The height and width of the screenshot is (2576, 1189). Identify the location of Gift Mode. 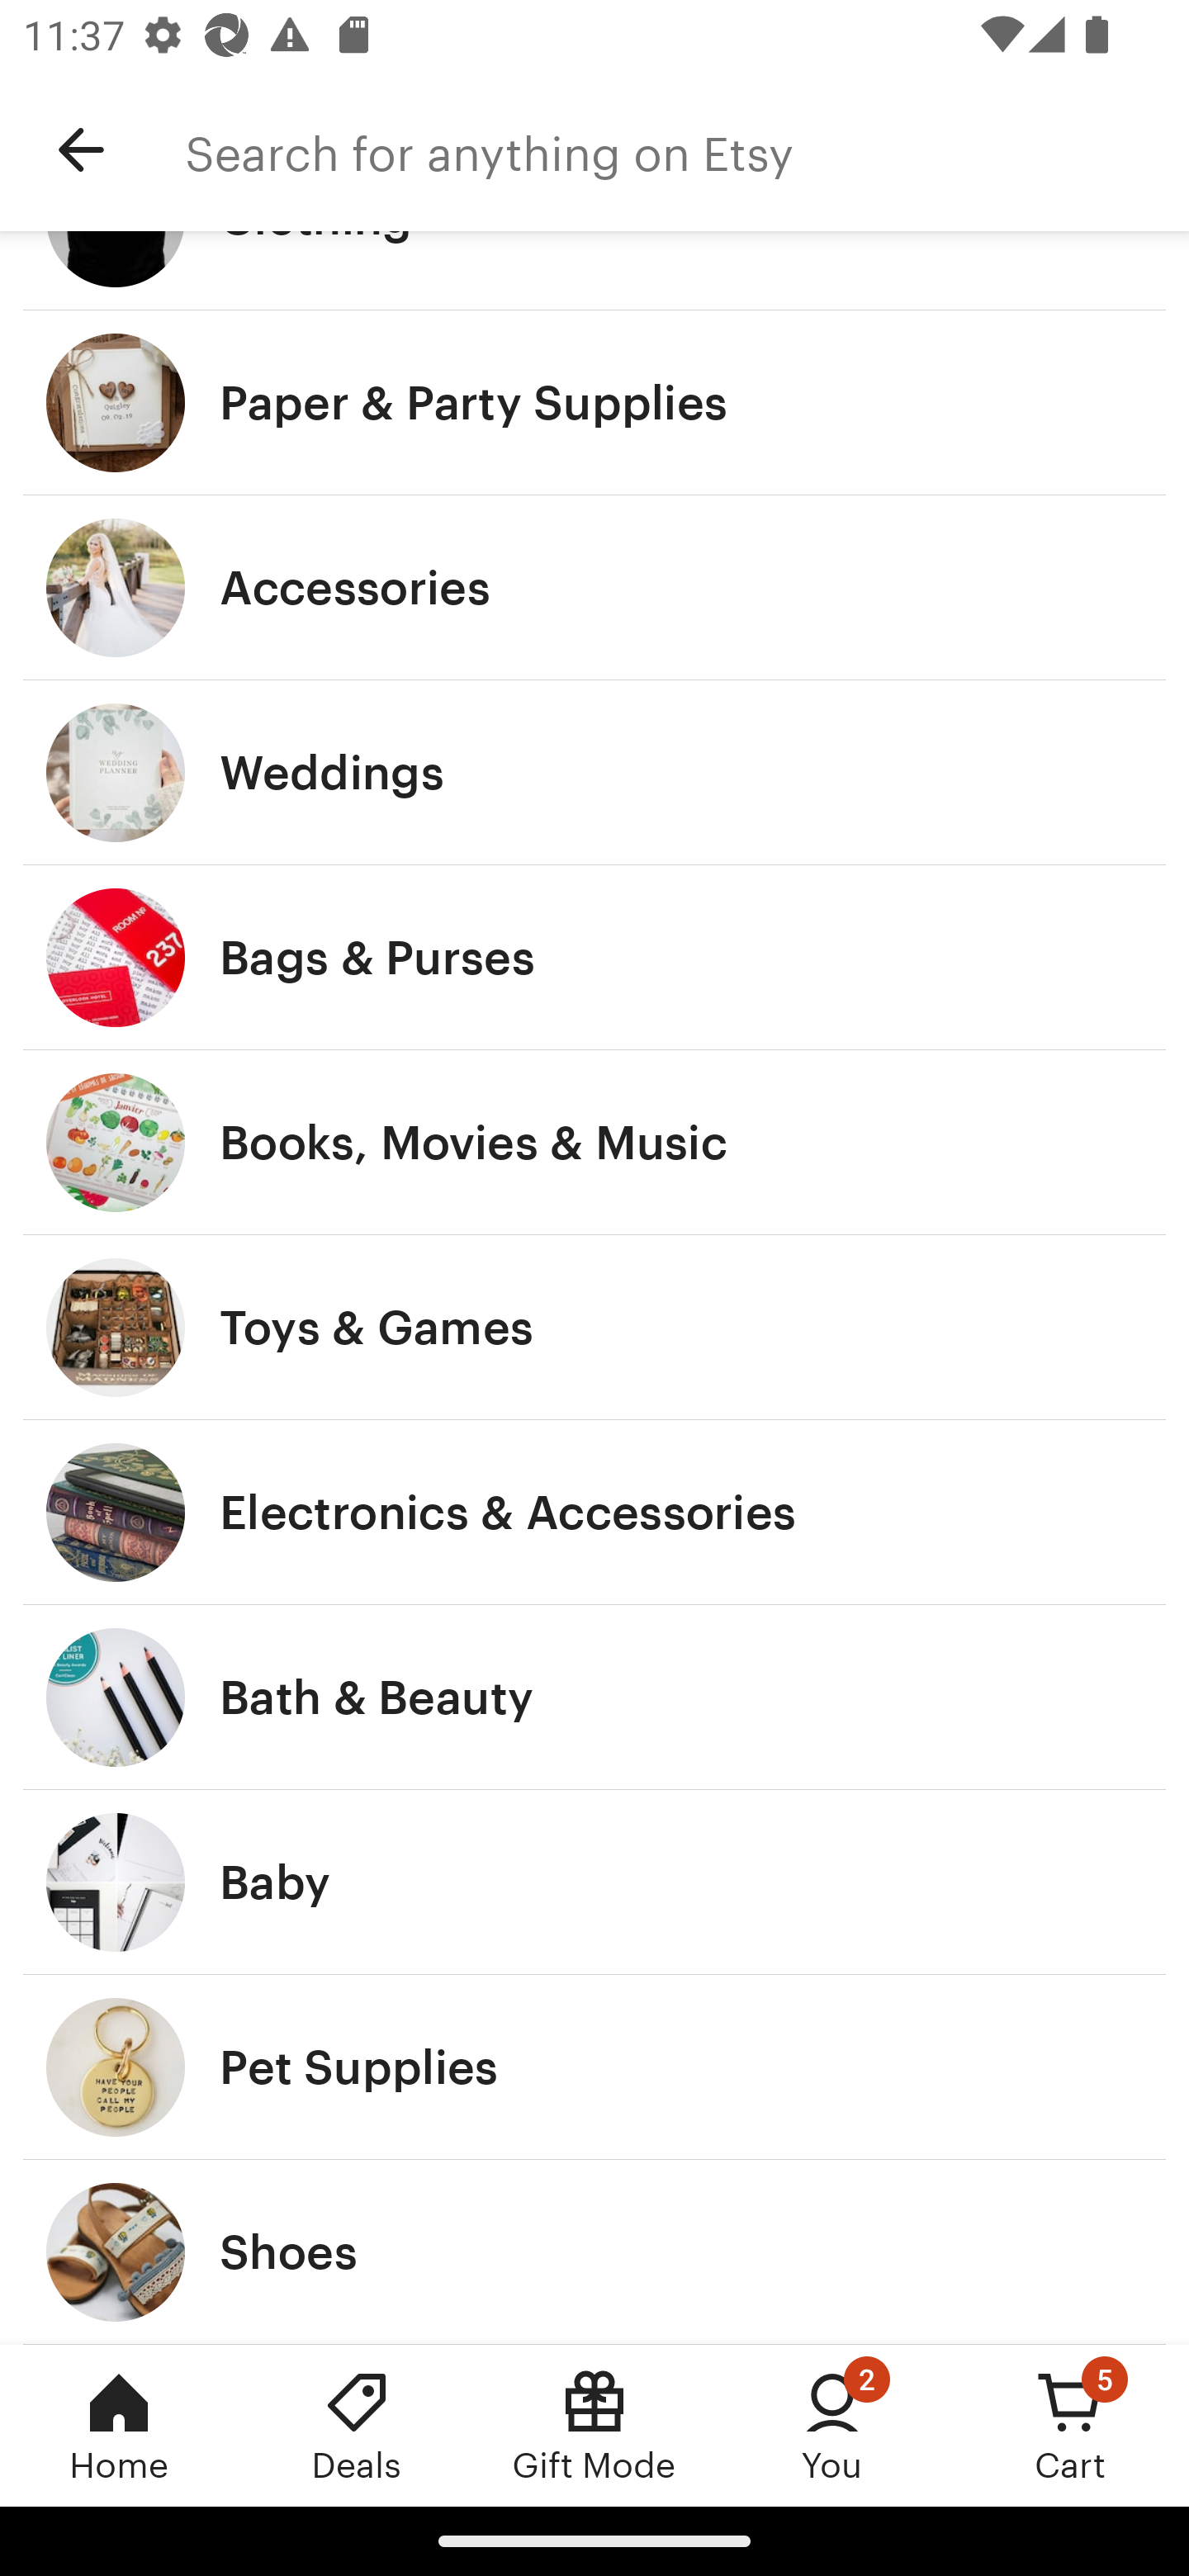
(594, 2425).